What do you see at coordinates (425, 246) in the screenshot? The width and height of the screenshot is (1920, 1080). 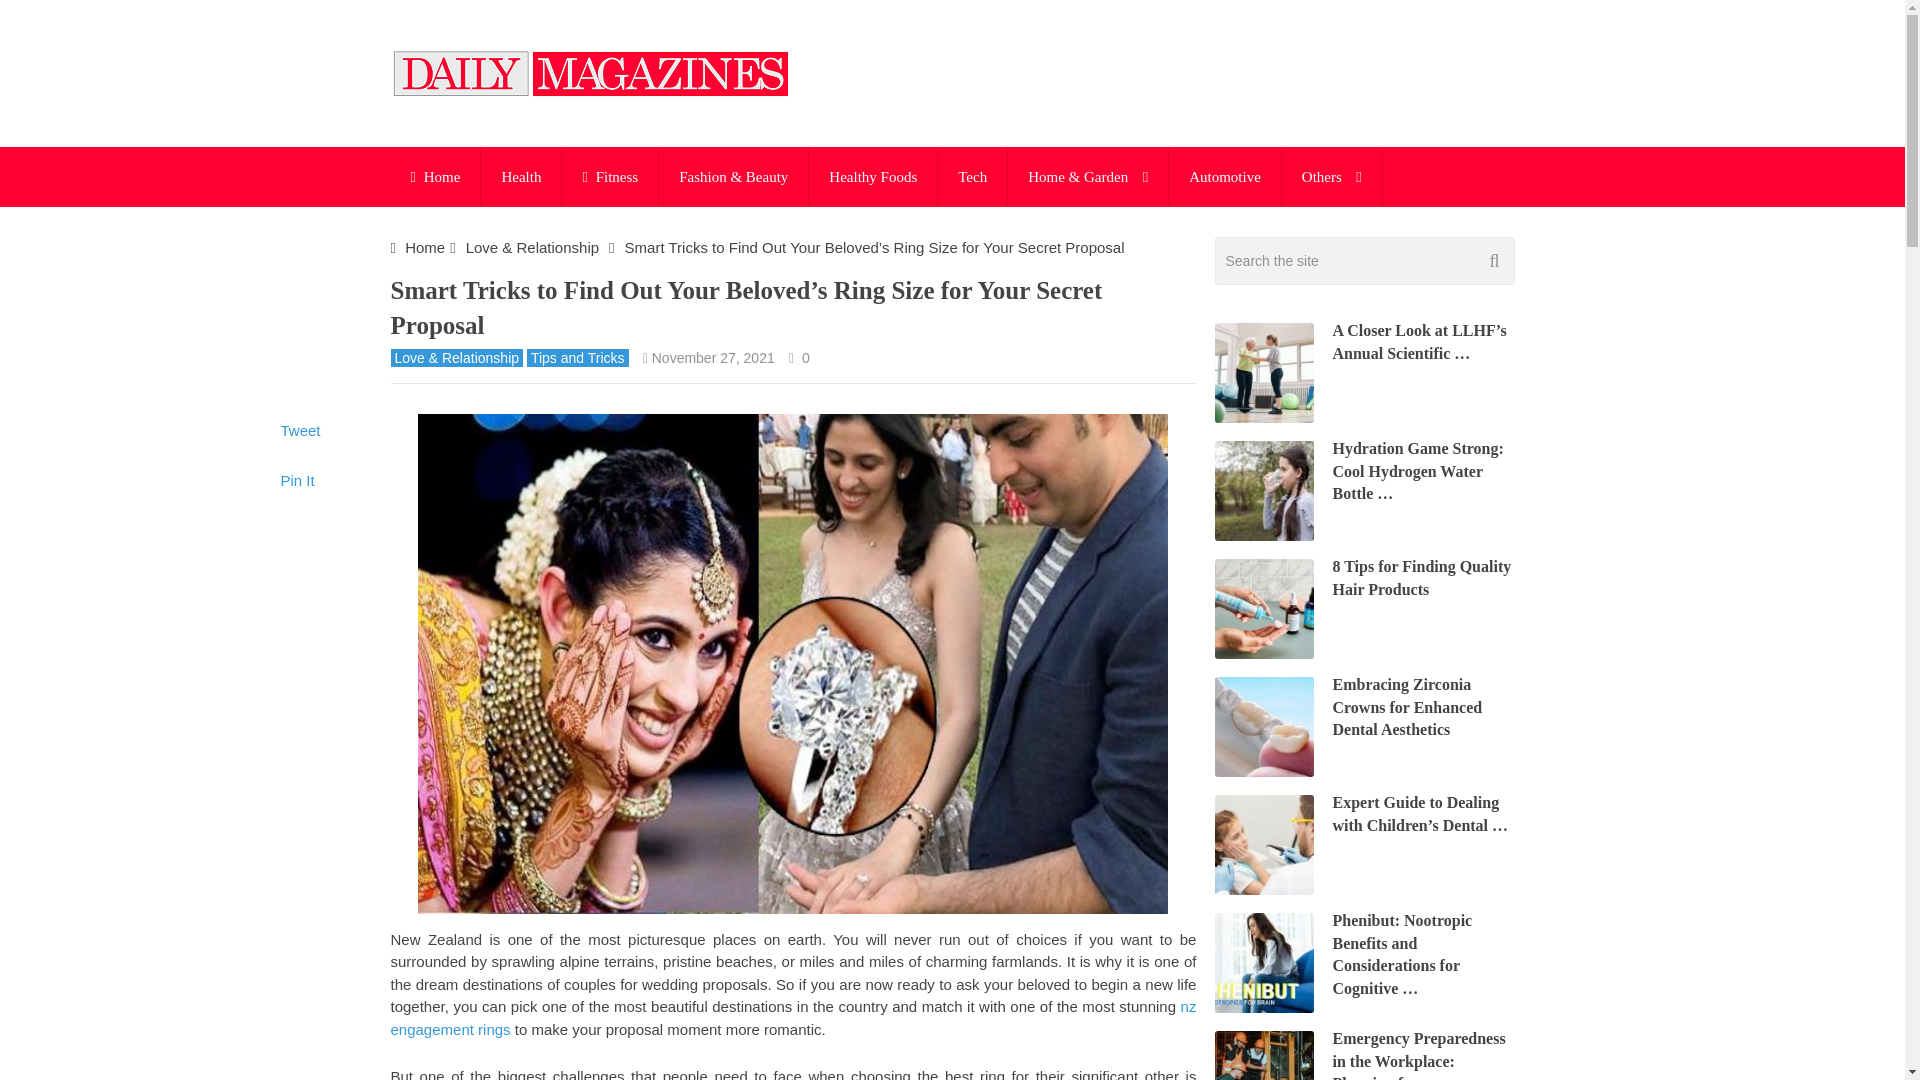 I see `Home` at bounding box center [425, 246].